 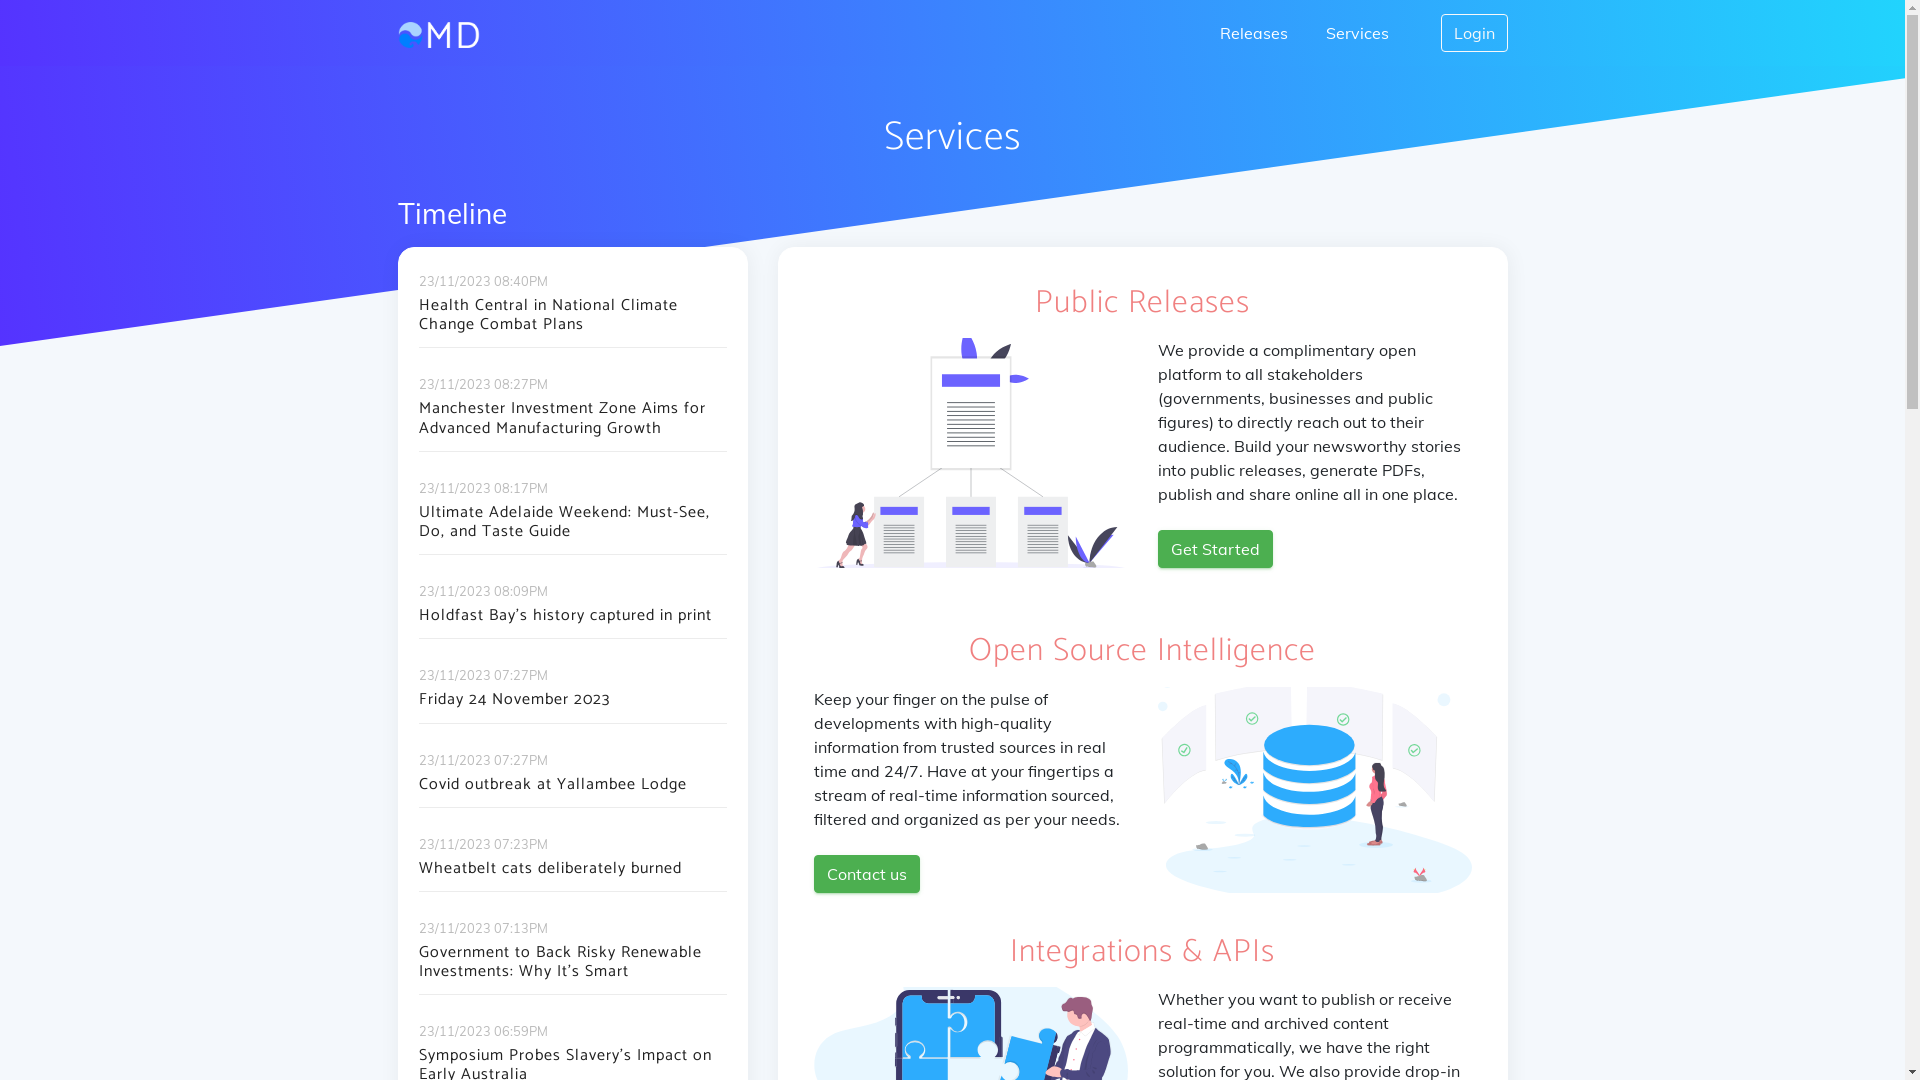 I want to click on Wheatbelt cats deliberately burned, so click(x=572, y=882).